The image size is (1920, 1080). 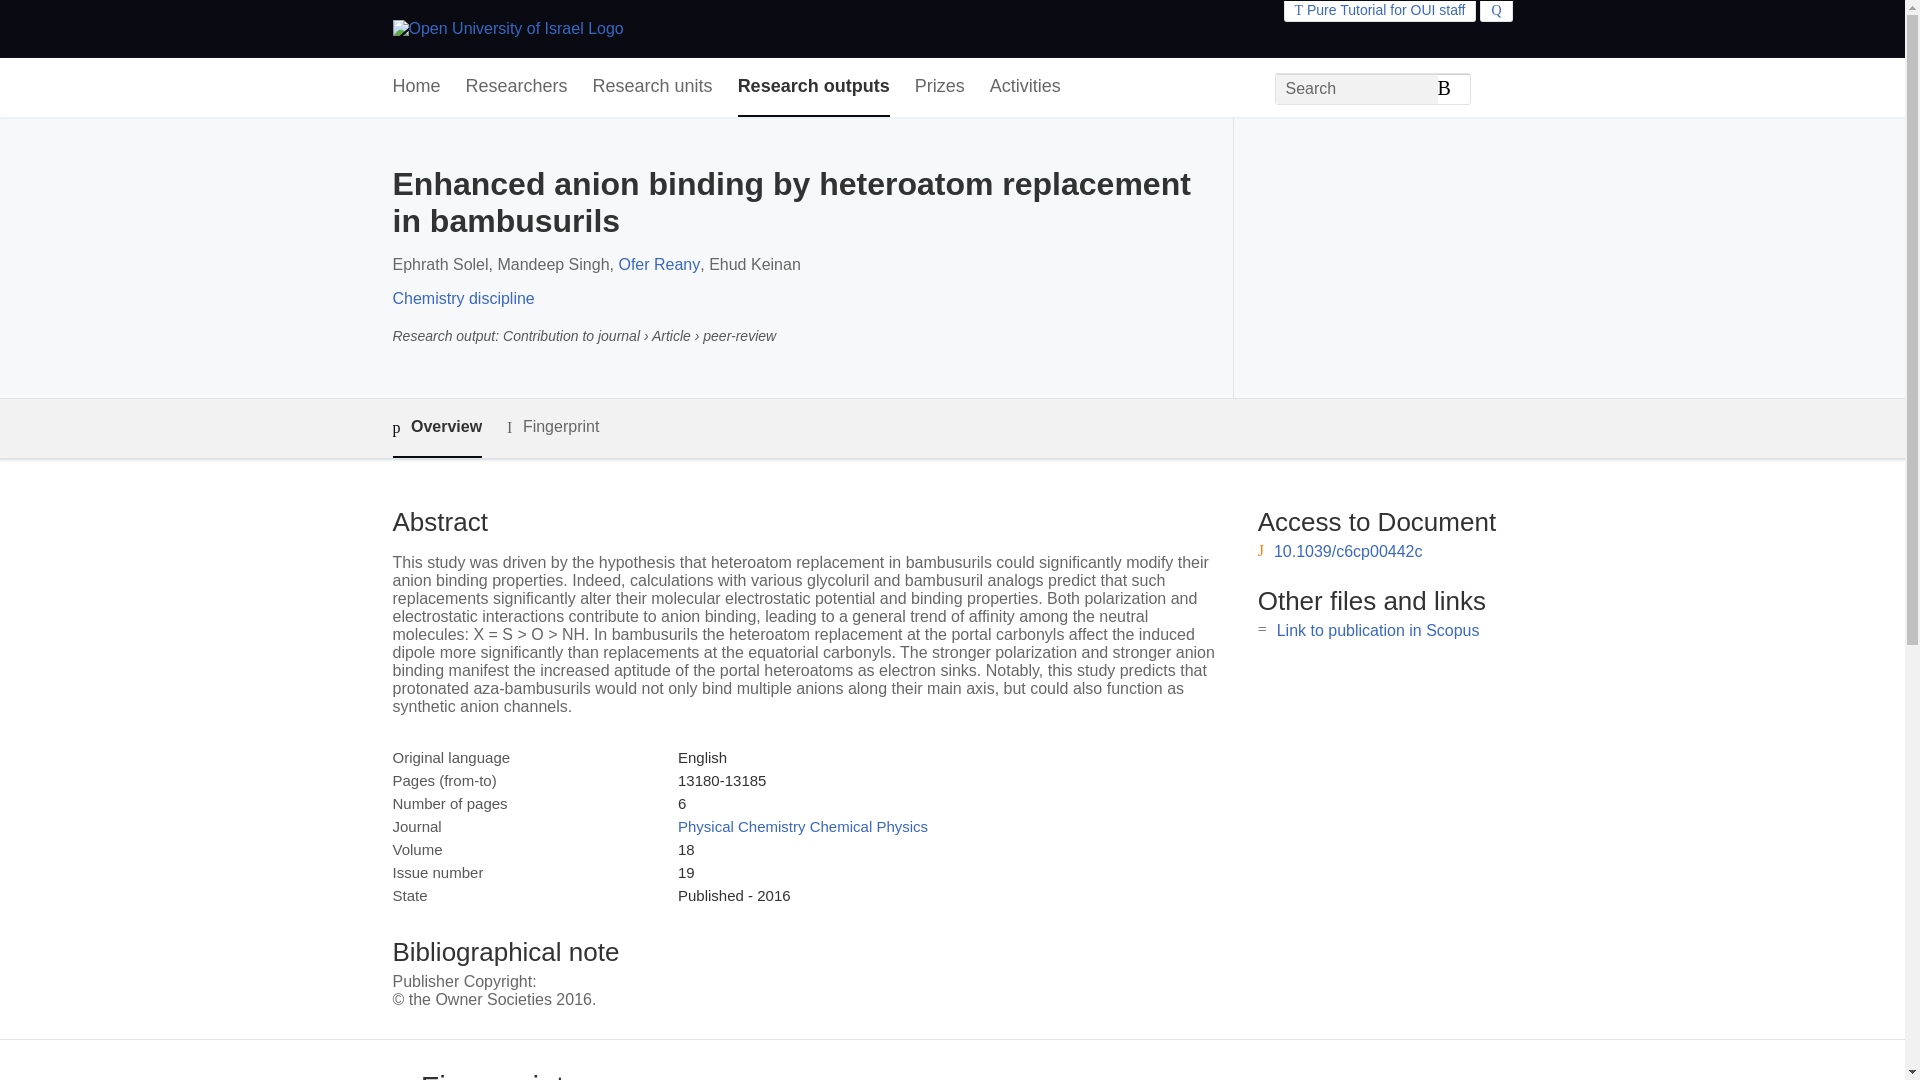 What do you see at coordinates (814, 87) in the screenshot?
I see `Research outputs` at bounding box center [814, 87].